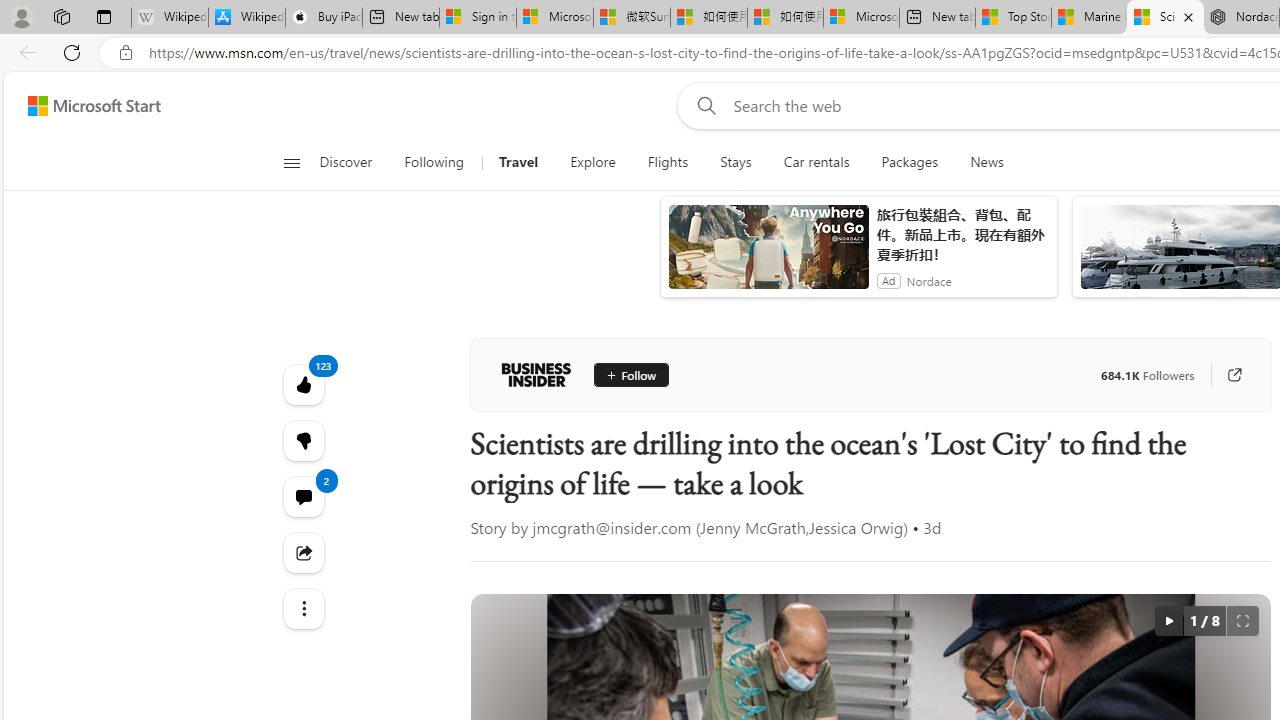 The image size is (1280, 720). What do you see at coordinates (978, 162) in the screenshot?
I see `News` at bounding box center [978, 162].